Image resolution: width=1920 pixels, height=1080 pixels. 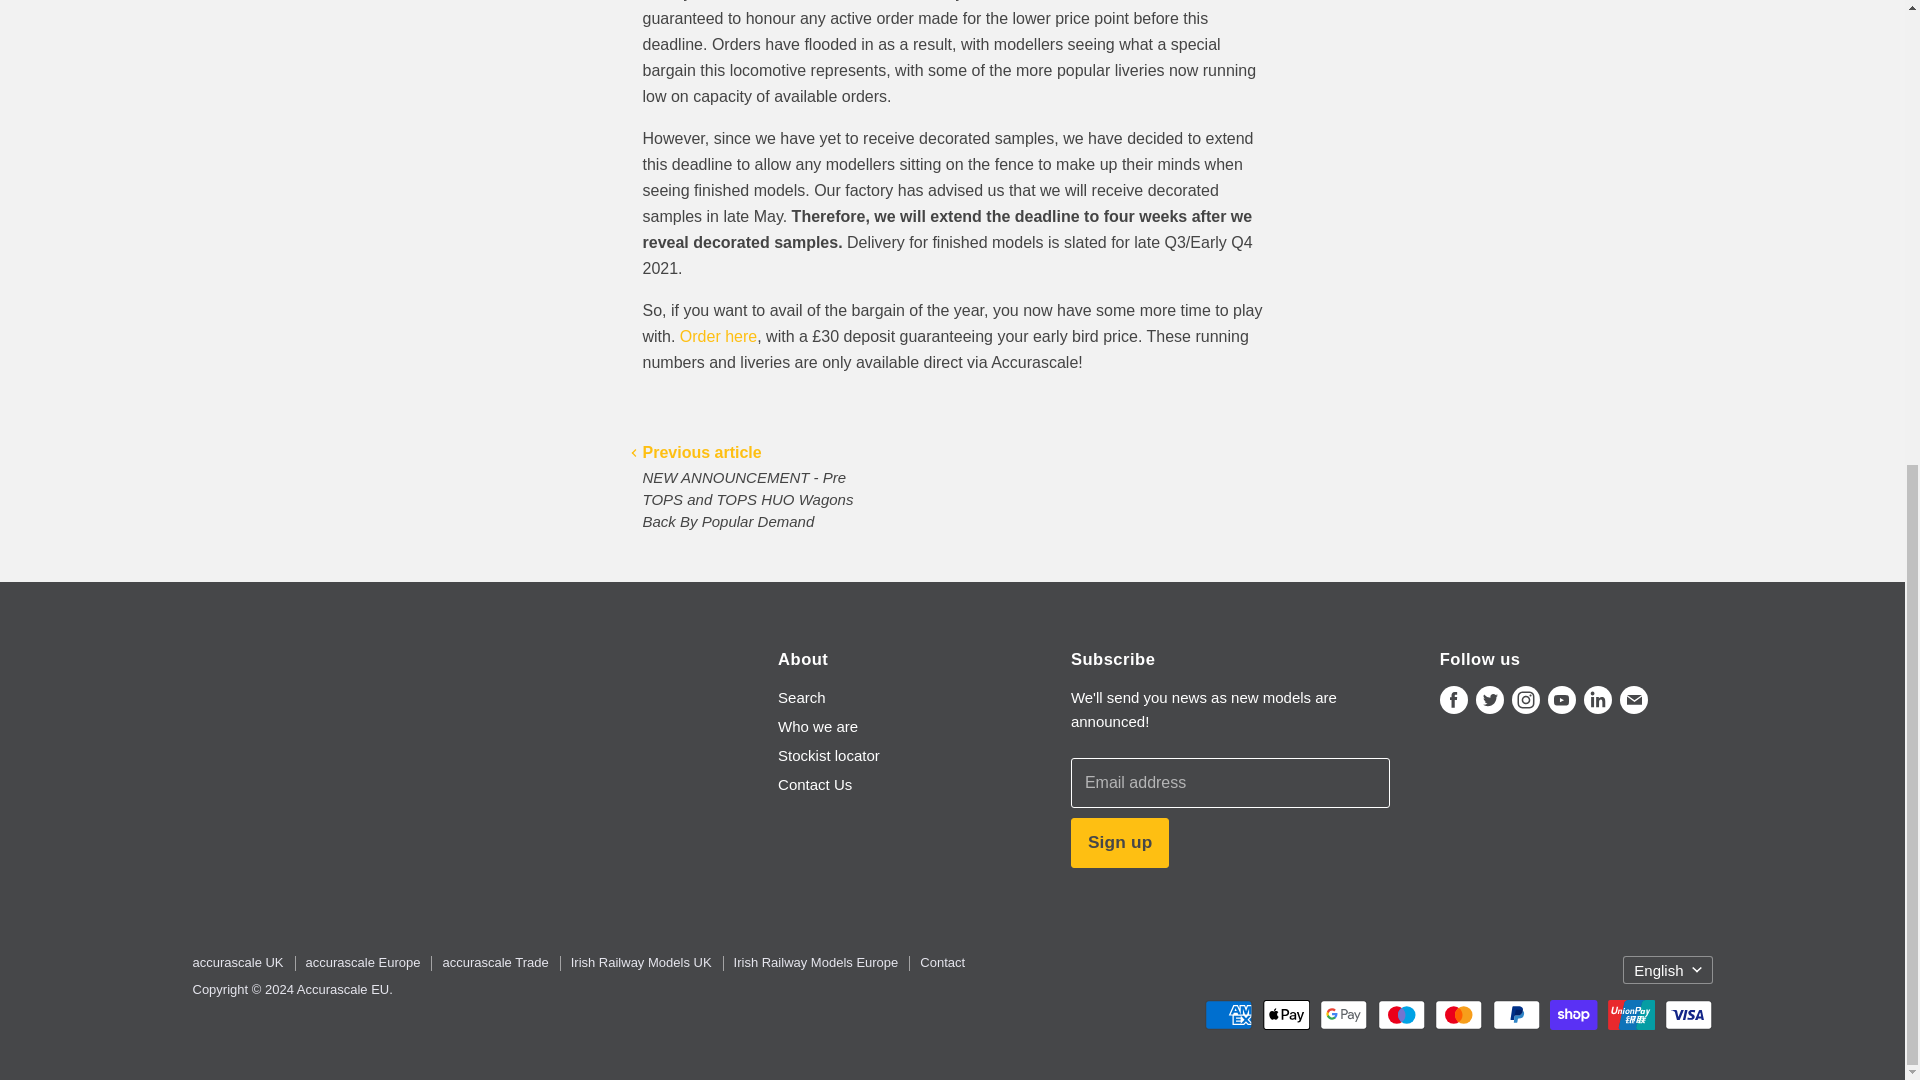 What do you see at coordinates (814, 784) in the screenshot?
I see `Contact Us` at bounding box center [814, 784].